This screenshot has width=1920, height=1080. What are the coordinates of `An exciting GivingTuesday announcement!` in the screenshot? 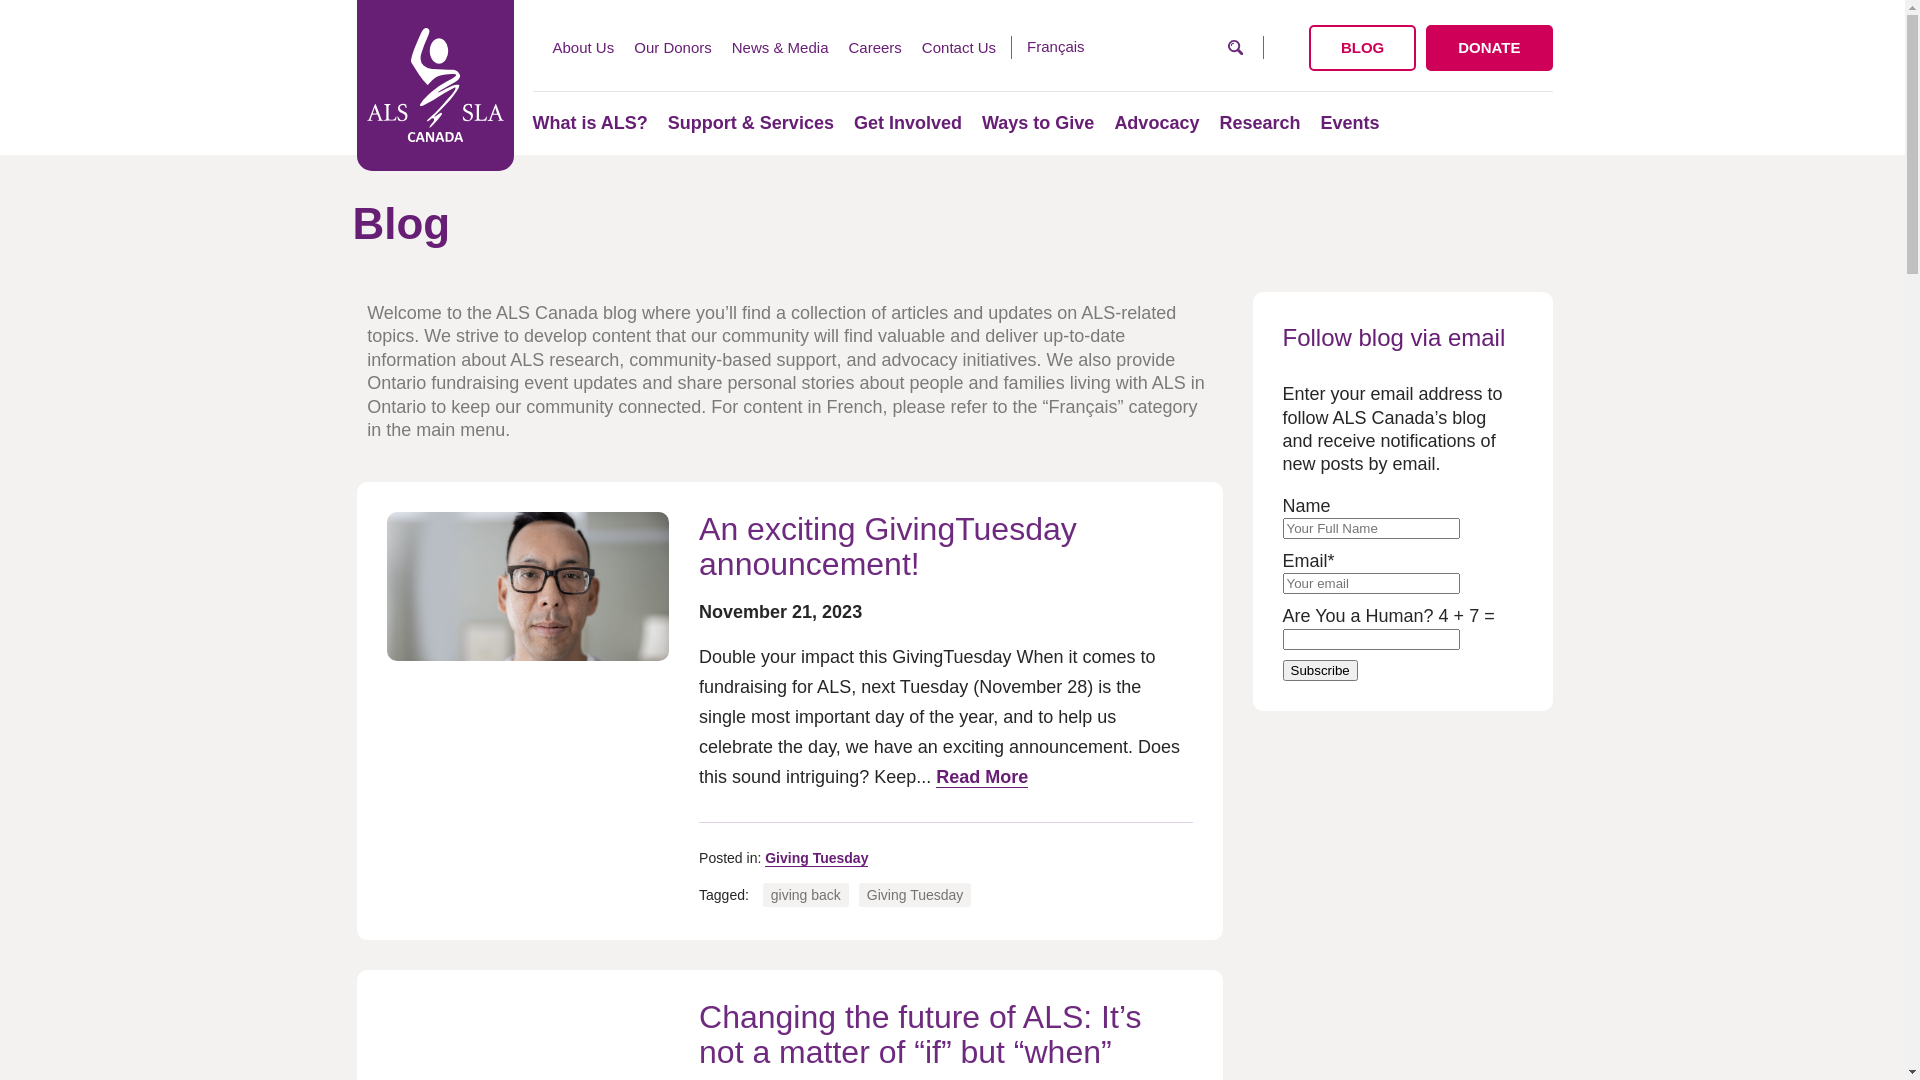 It's located at (888, 548).